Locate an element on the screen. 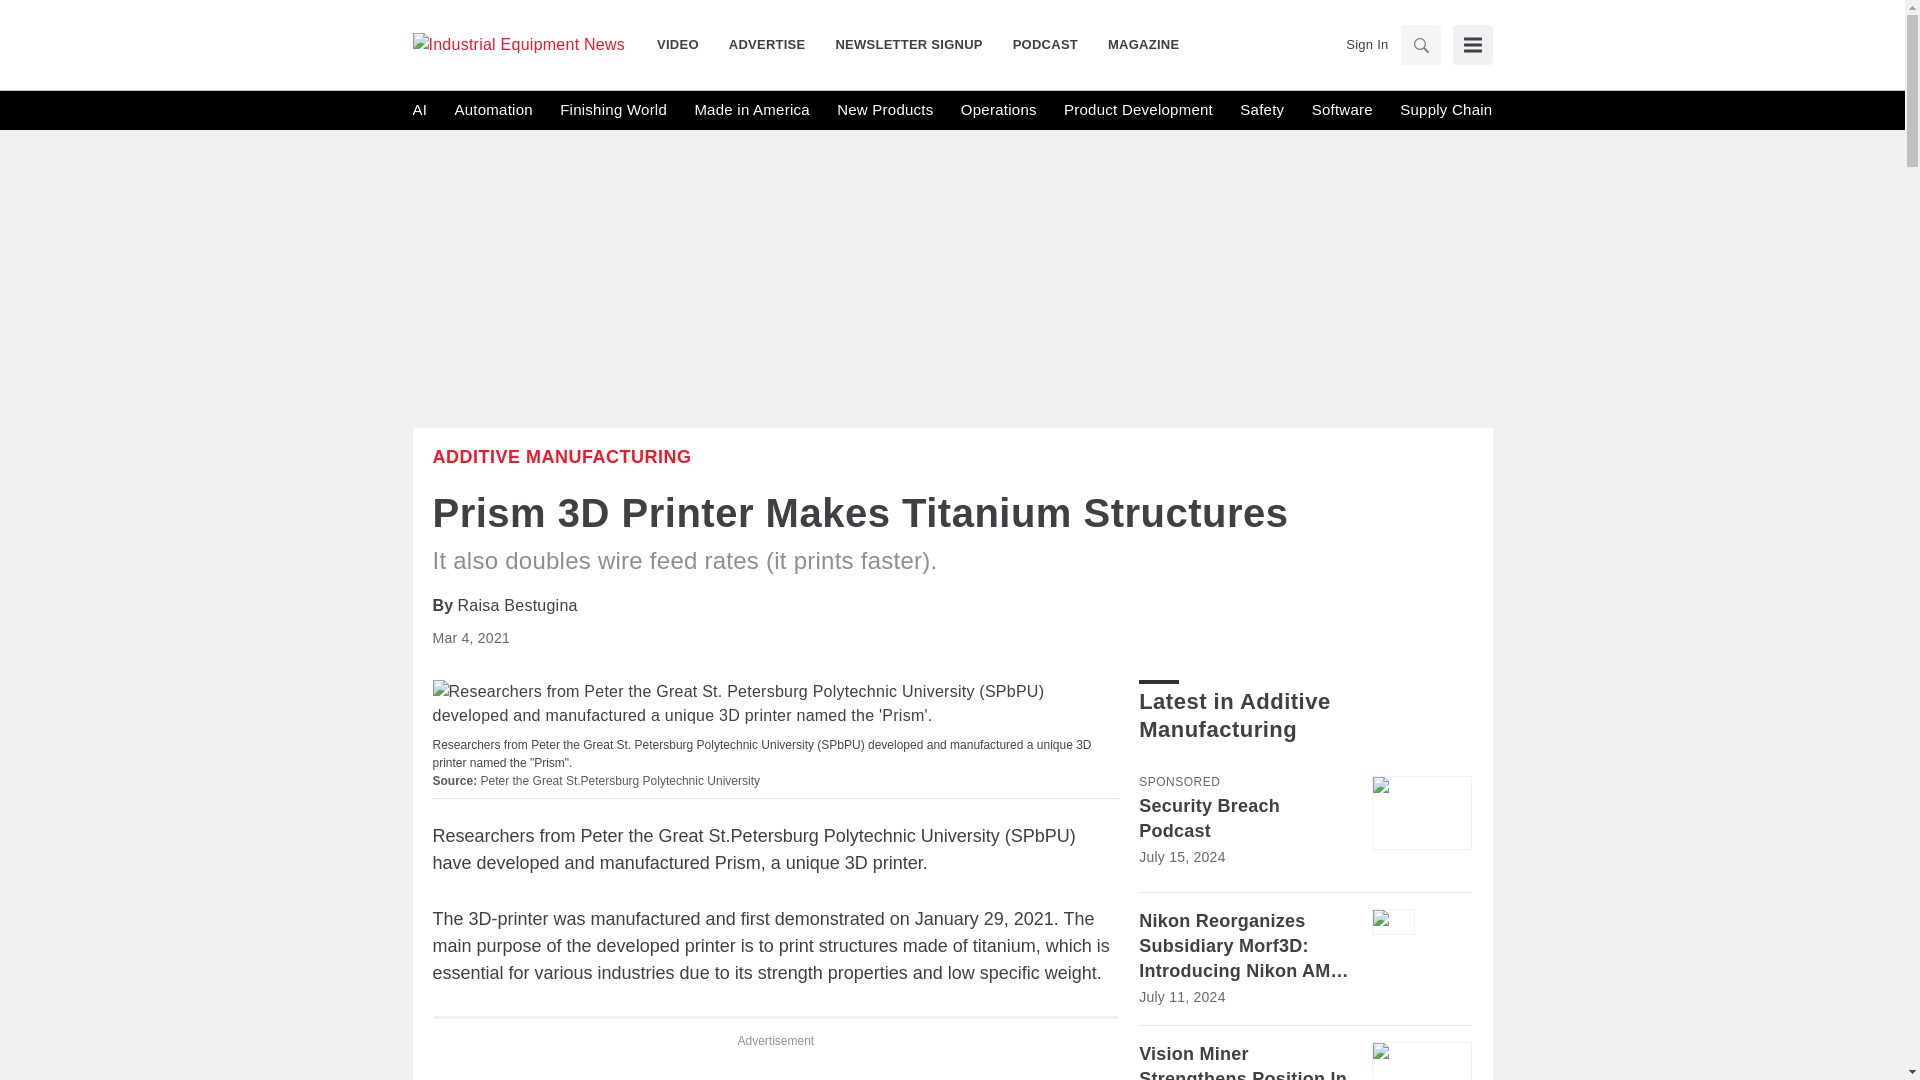  VIDEO is located at coordinates (685, 44).